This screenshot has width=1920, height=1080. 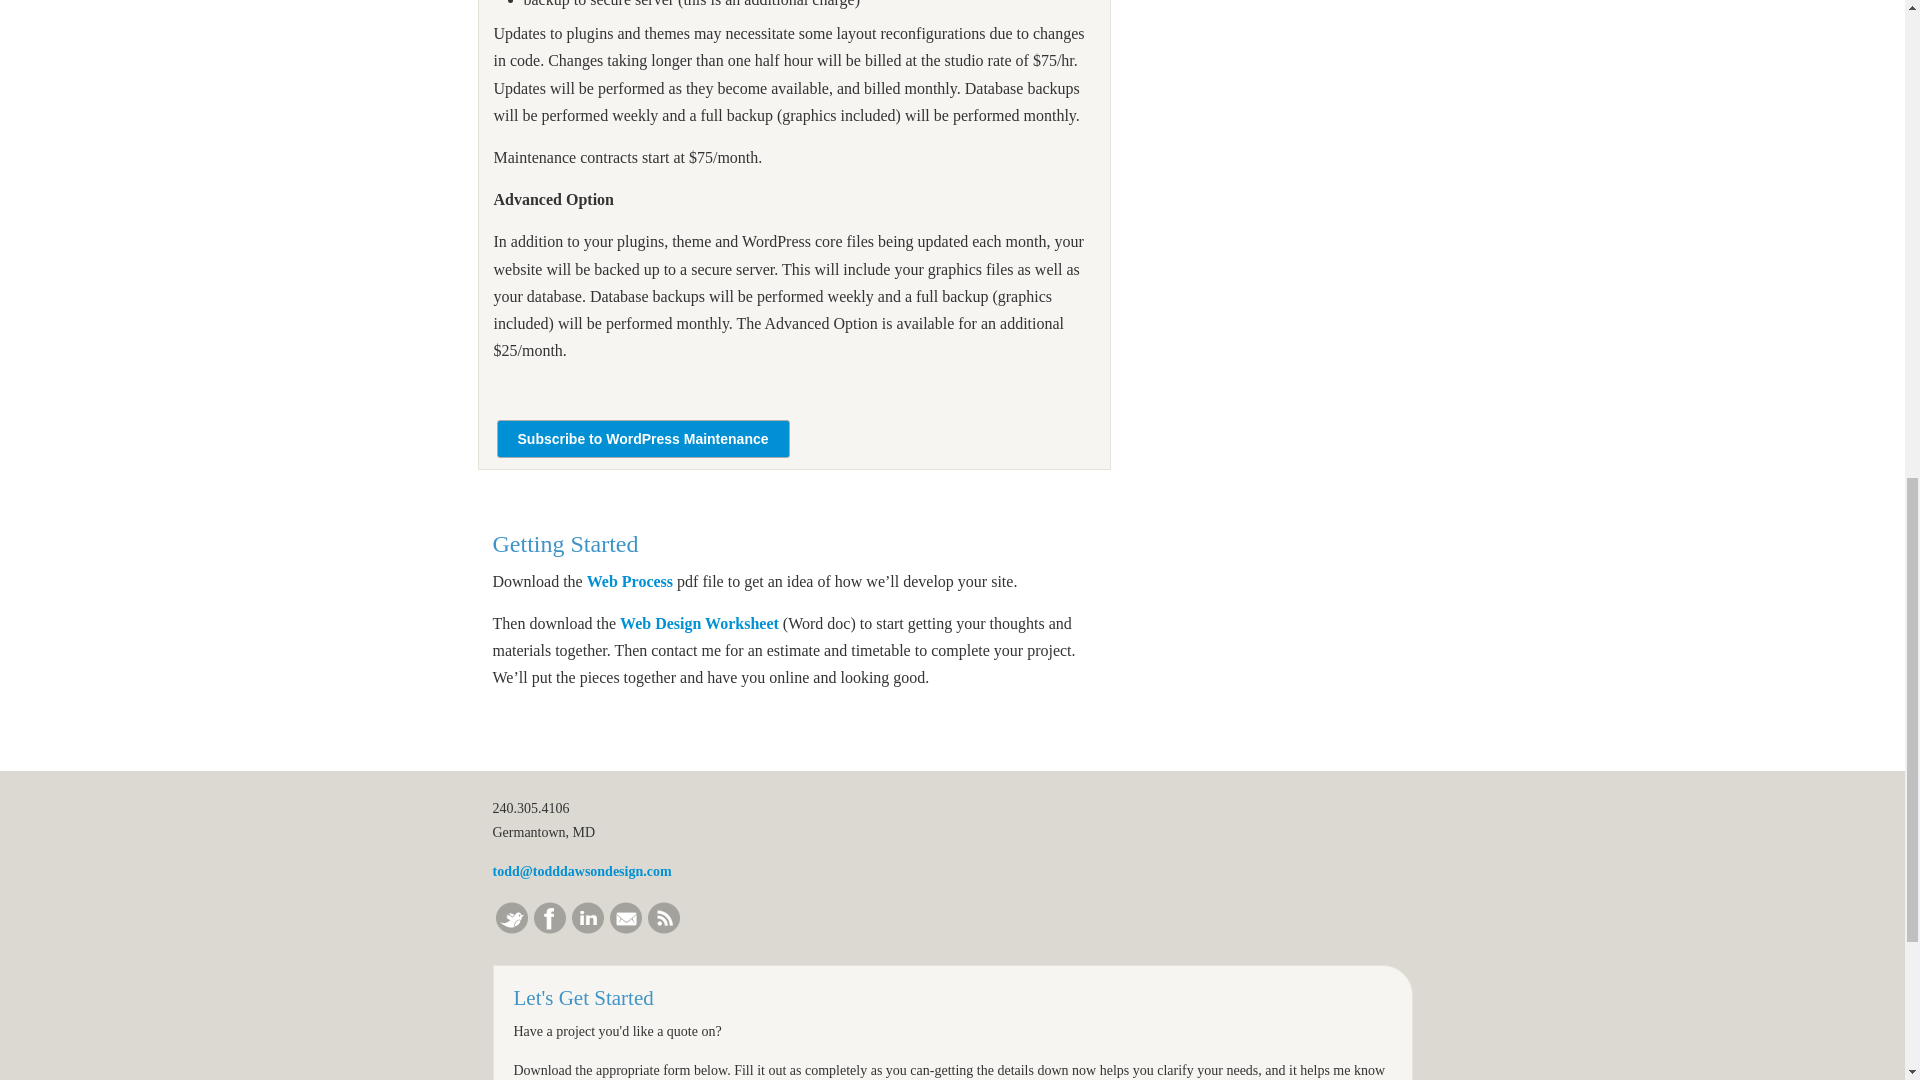 What do you see at coordinates (512, 928) in the screenshot?
I see `Twitter` at bounding box center [512, 928].